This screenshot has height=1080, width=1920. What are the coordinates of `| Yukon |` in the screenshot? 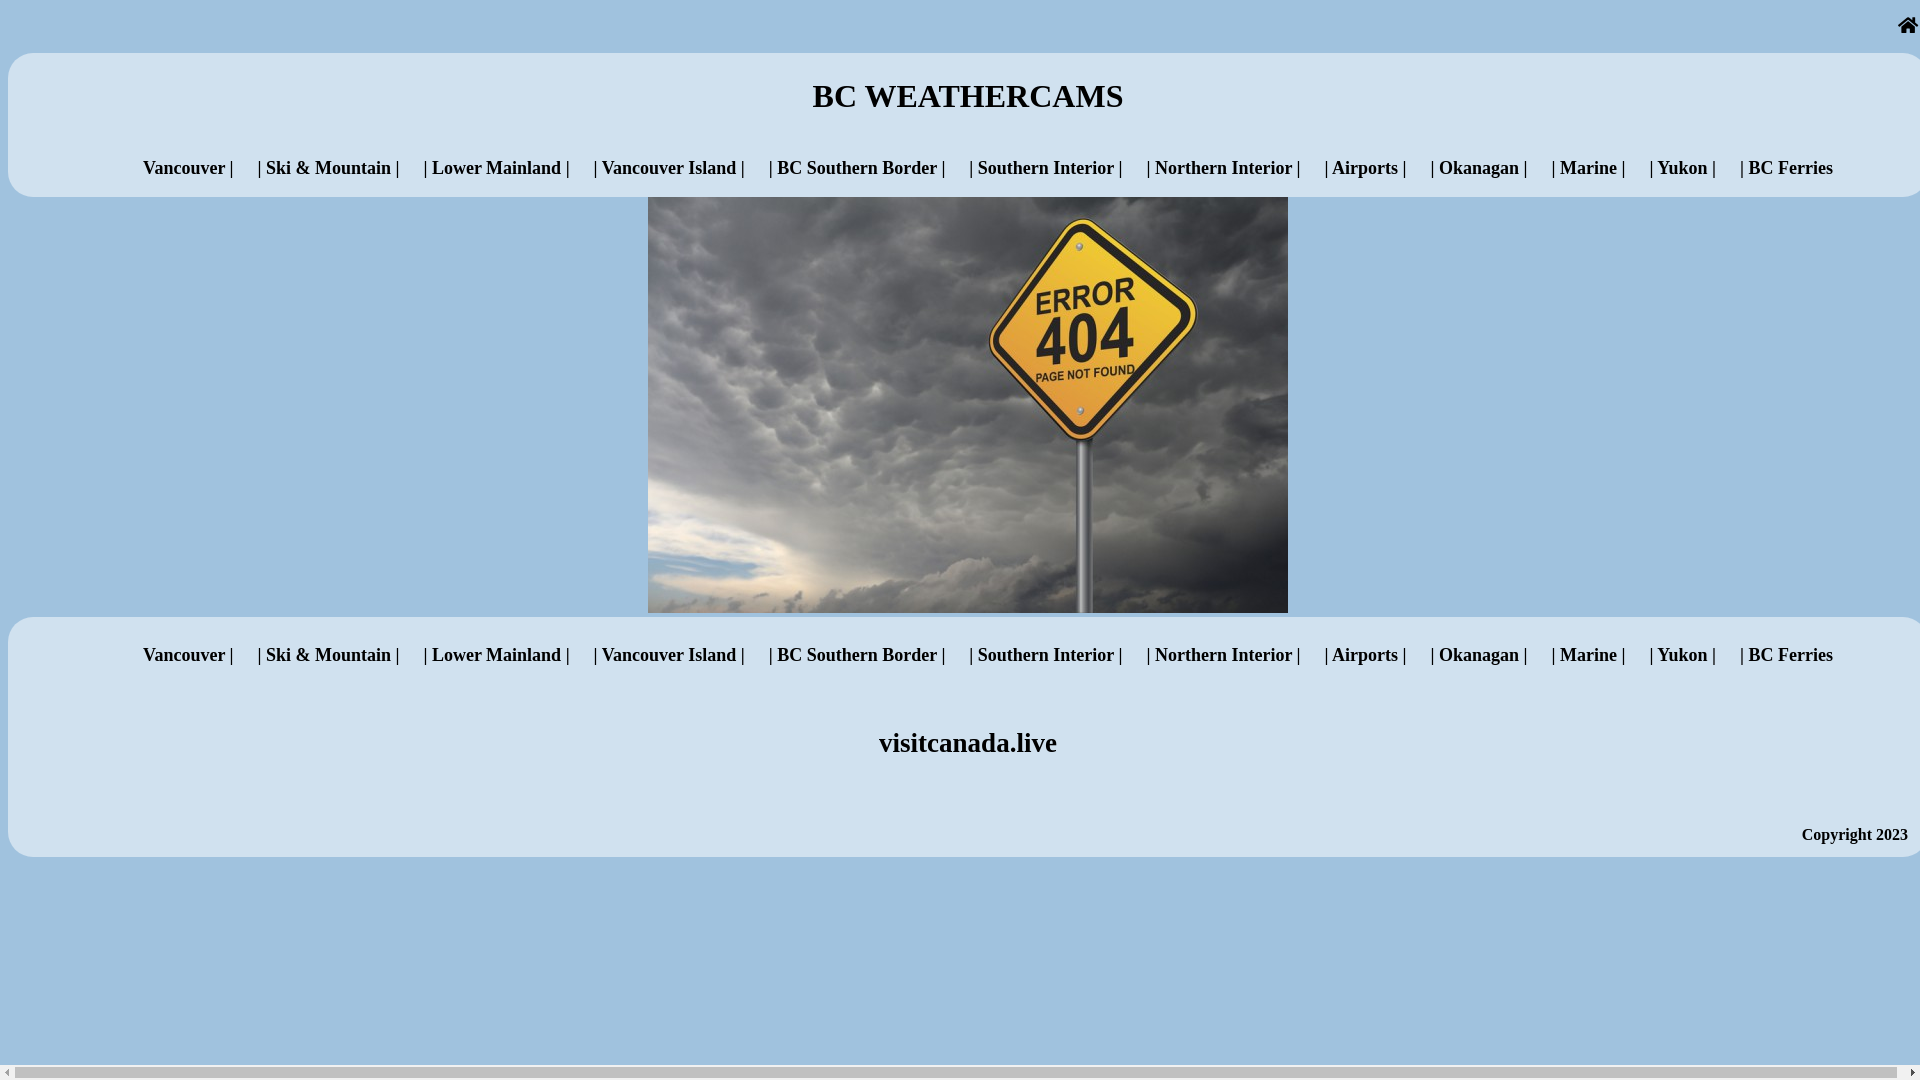 It's located at (1682, 654).